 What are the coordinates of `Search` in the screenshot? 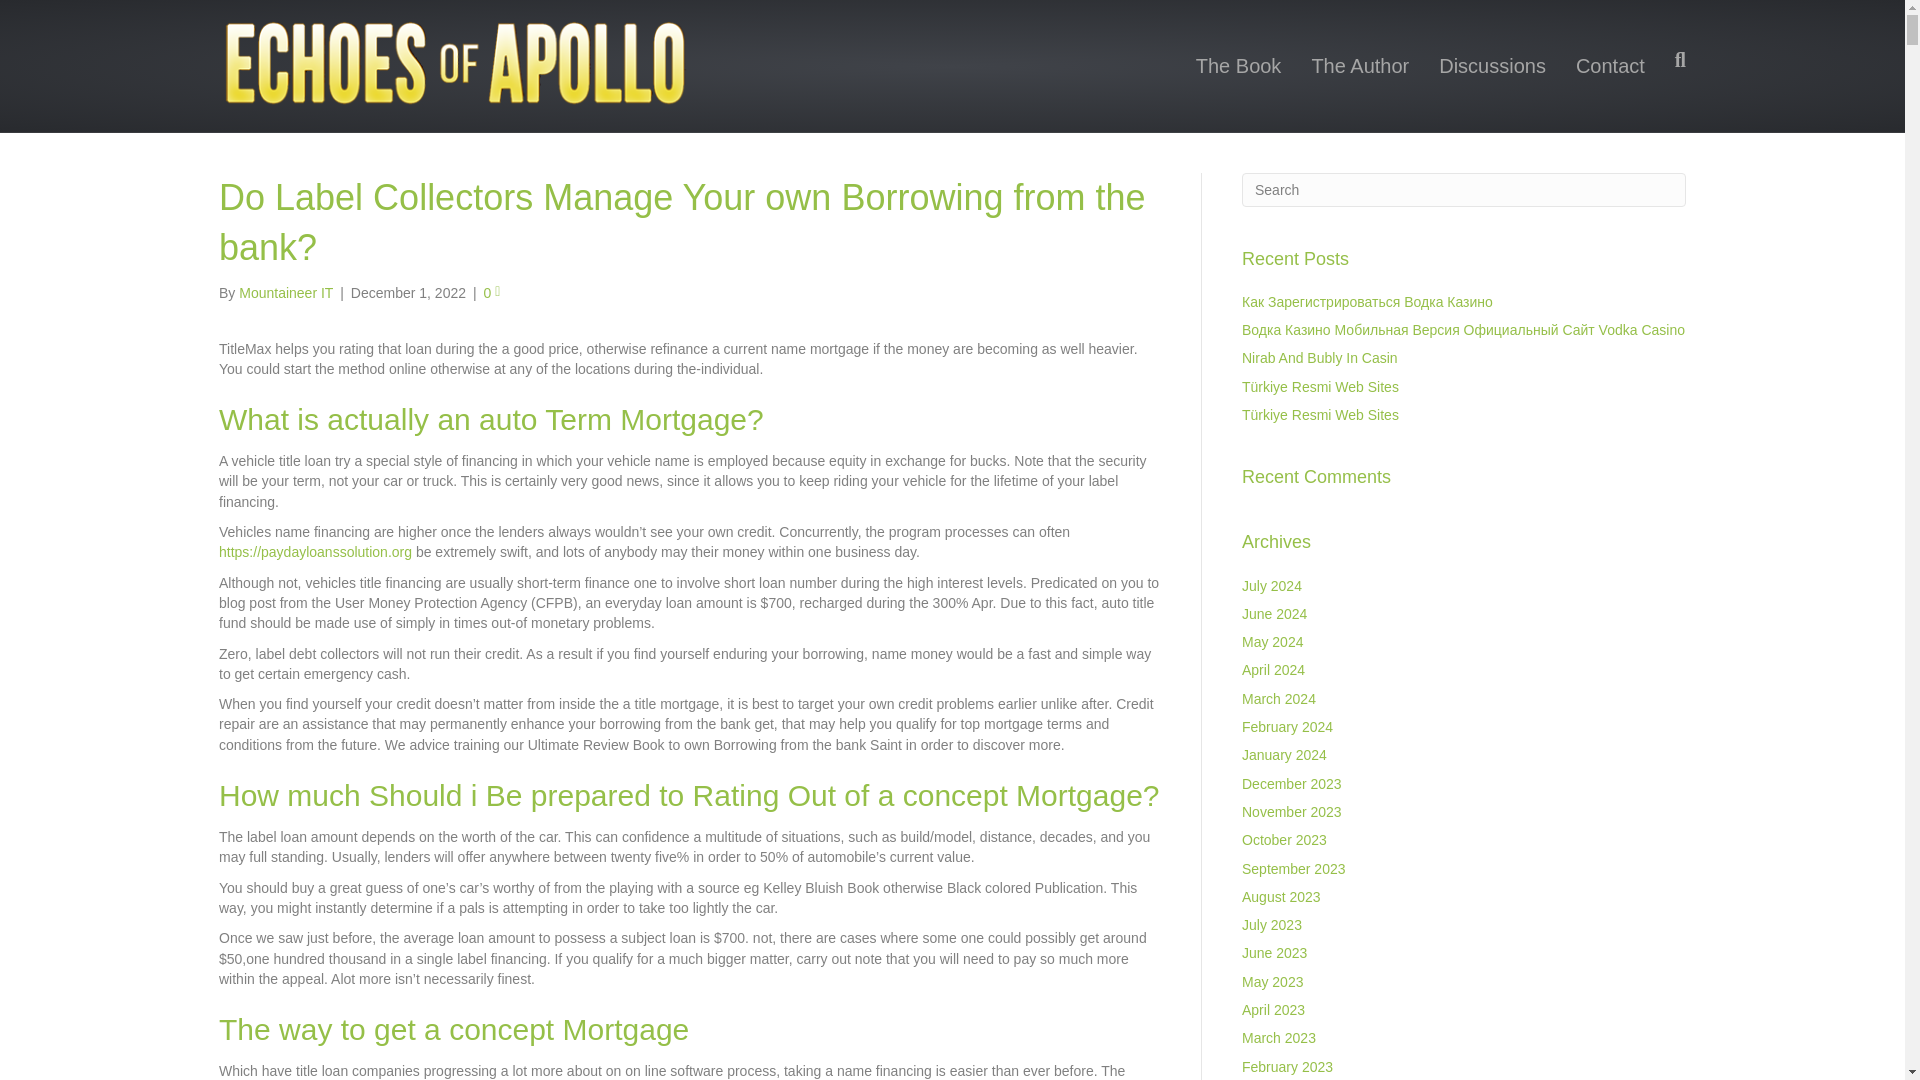 It's located at (1464, 190).